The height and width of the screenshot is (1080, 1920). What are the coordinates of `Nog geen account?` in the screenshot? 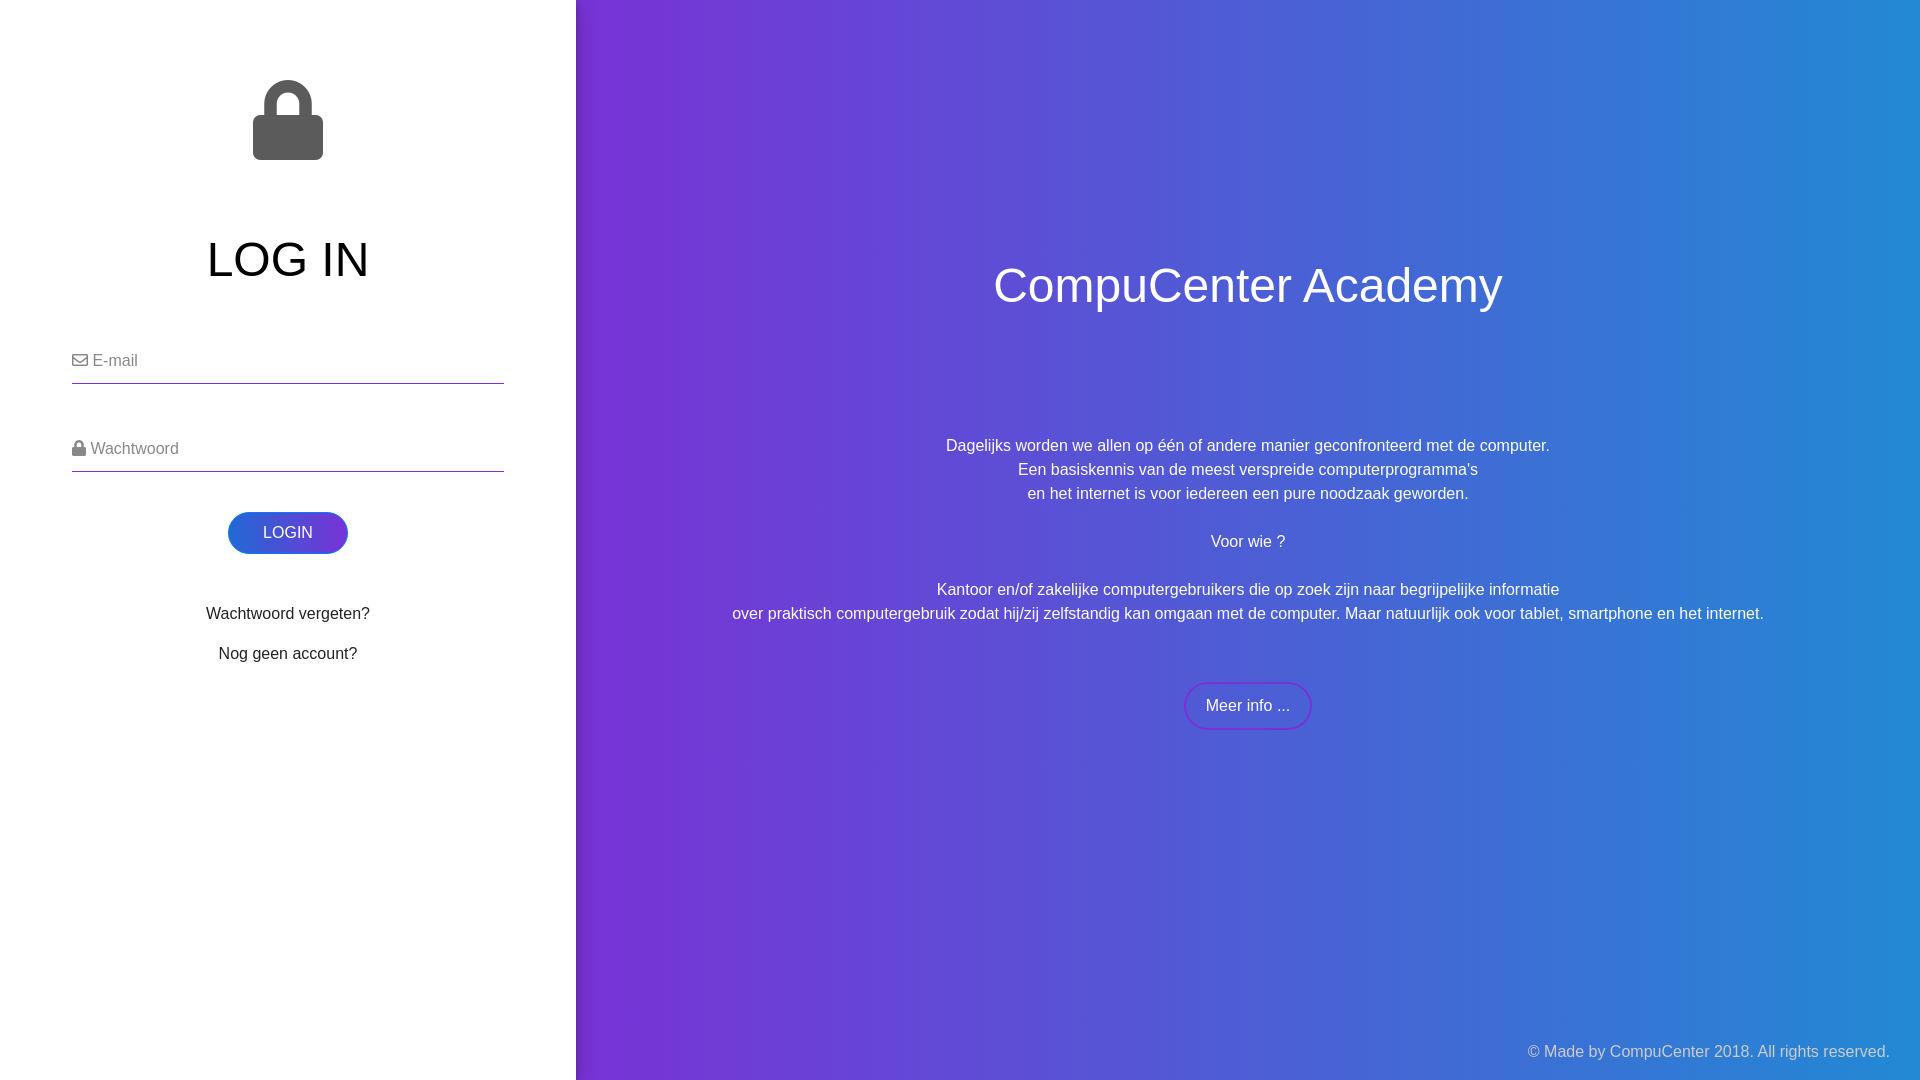 It's located at (288, 654).